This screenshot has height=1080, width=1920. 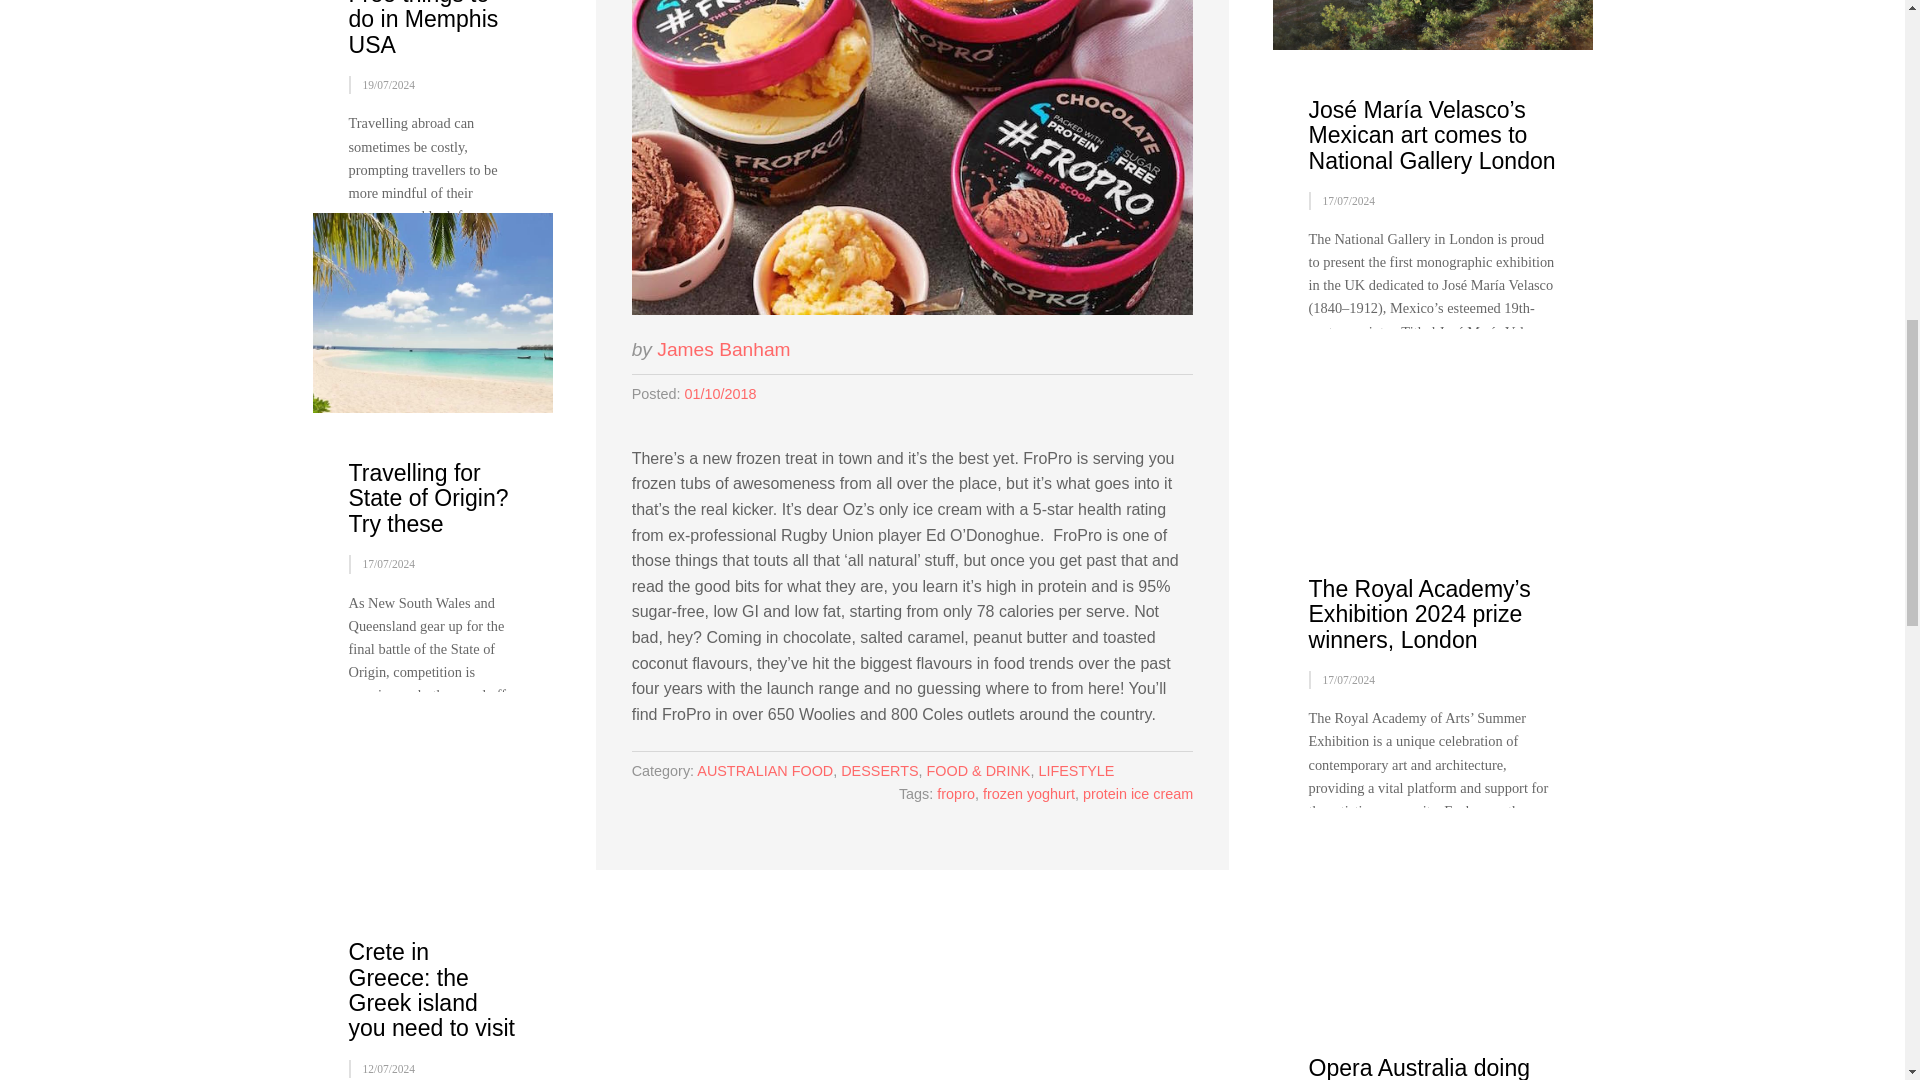 What do you see at coordinates (1137, 794) in the screenshot?
I see `protein ice cream` at bounding box center [1137, 794].